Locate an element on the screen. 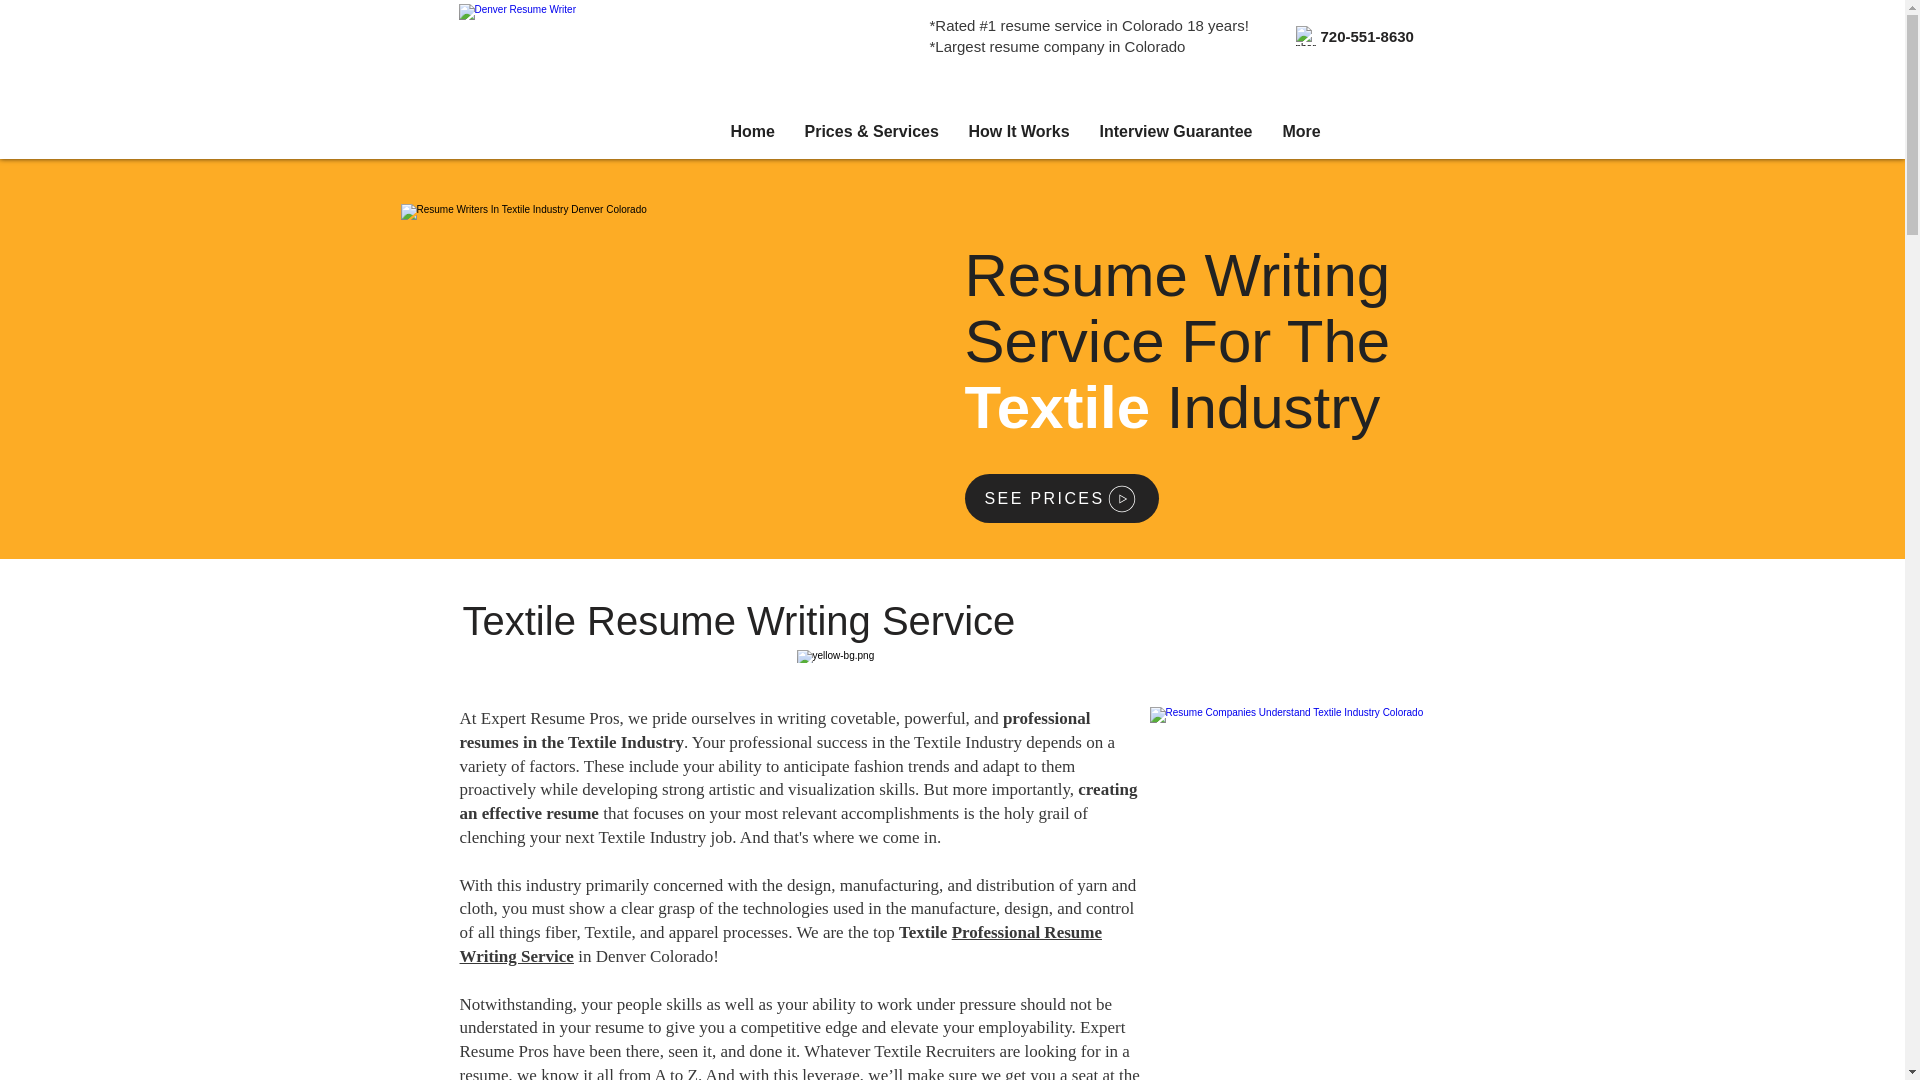 The width and height of the screenshot is (1920, 1080). Home is located at coordinates (752, 131).